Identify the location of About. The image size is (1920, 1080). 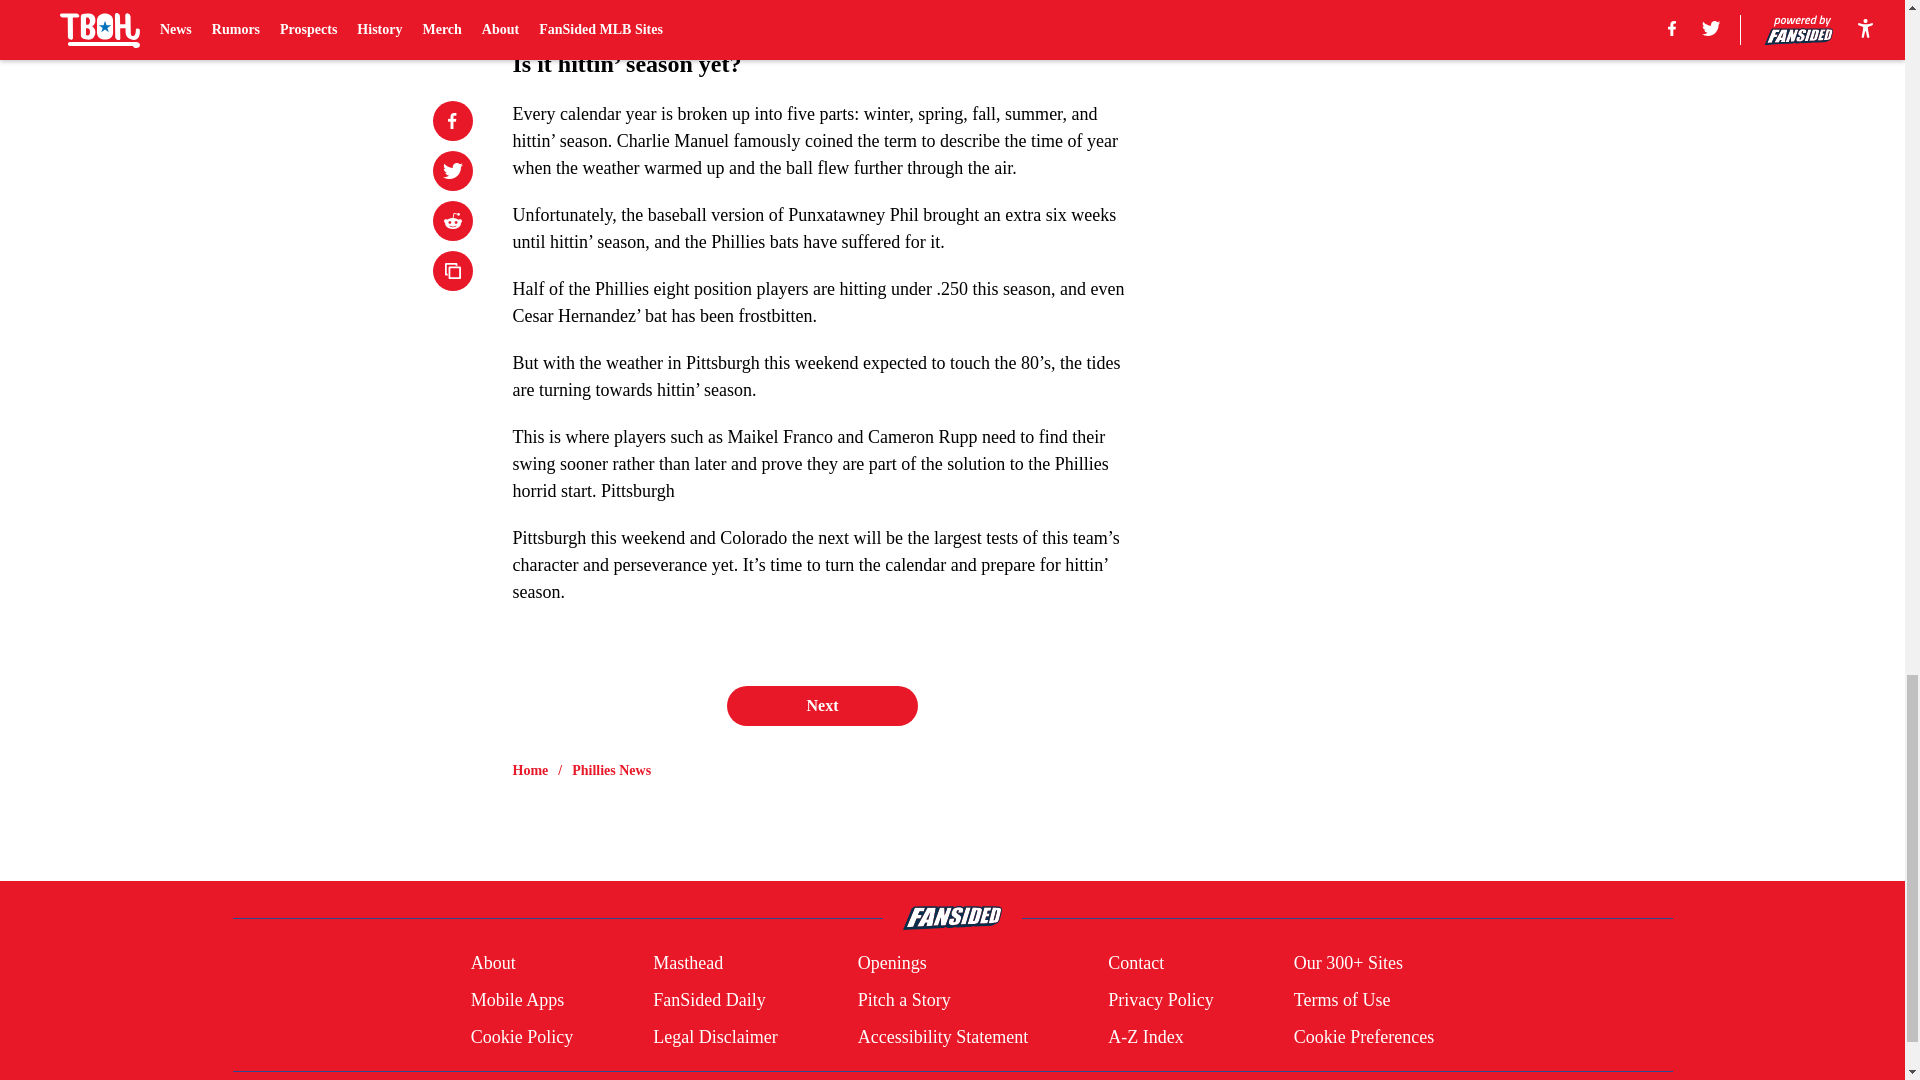
(493, 964).